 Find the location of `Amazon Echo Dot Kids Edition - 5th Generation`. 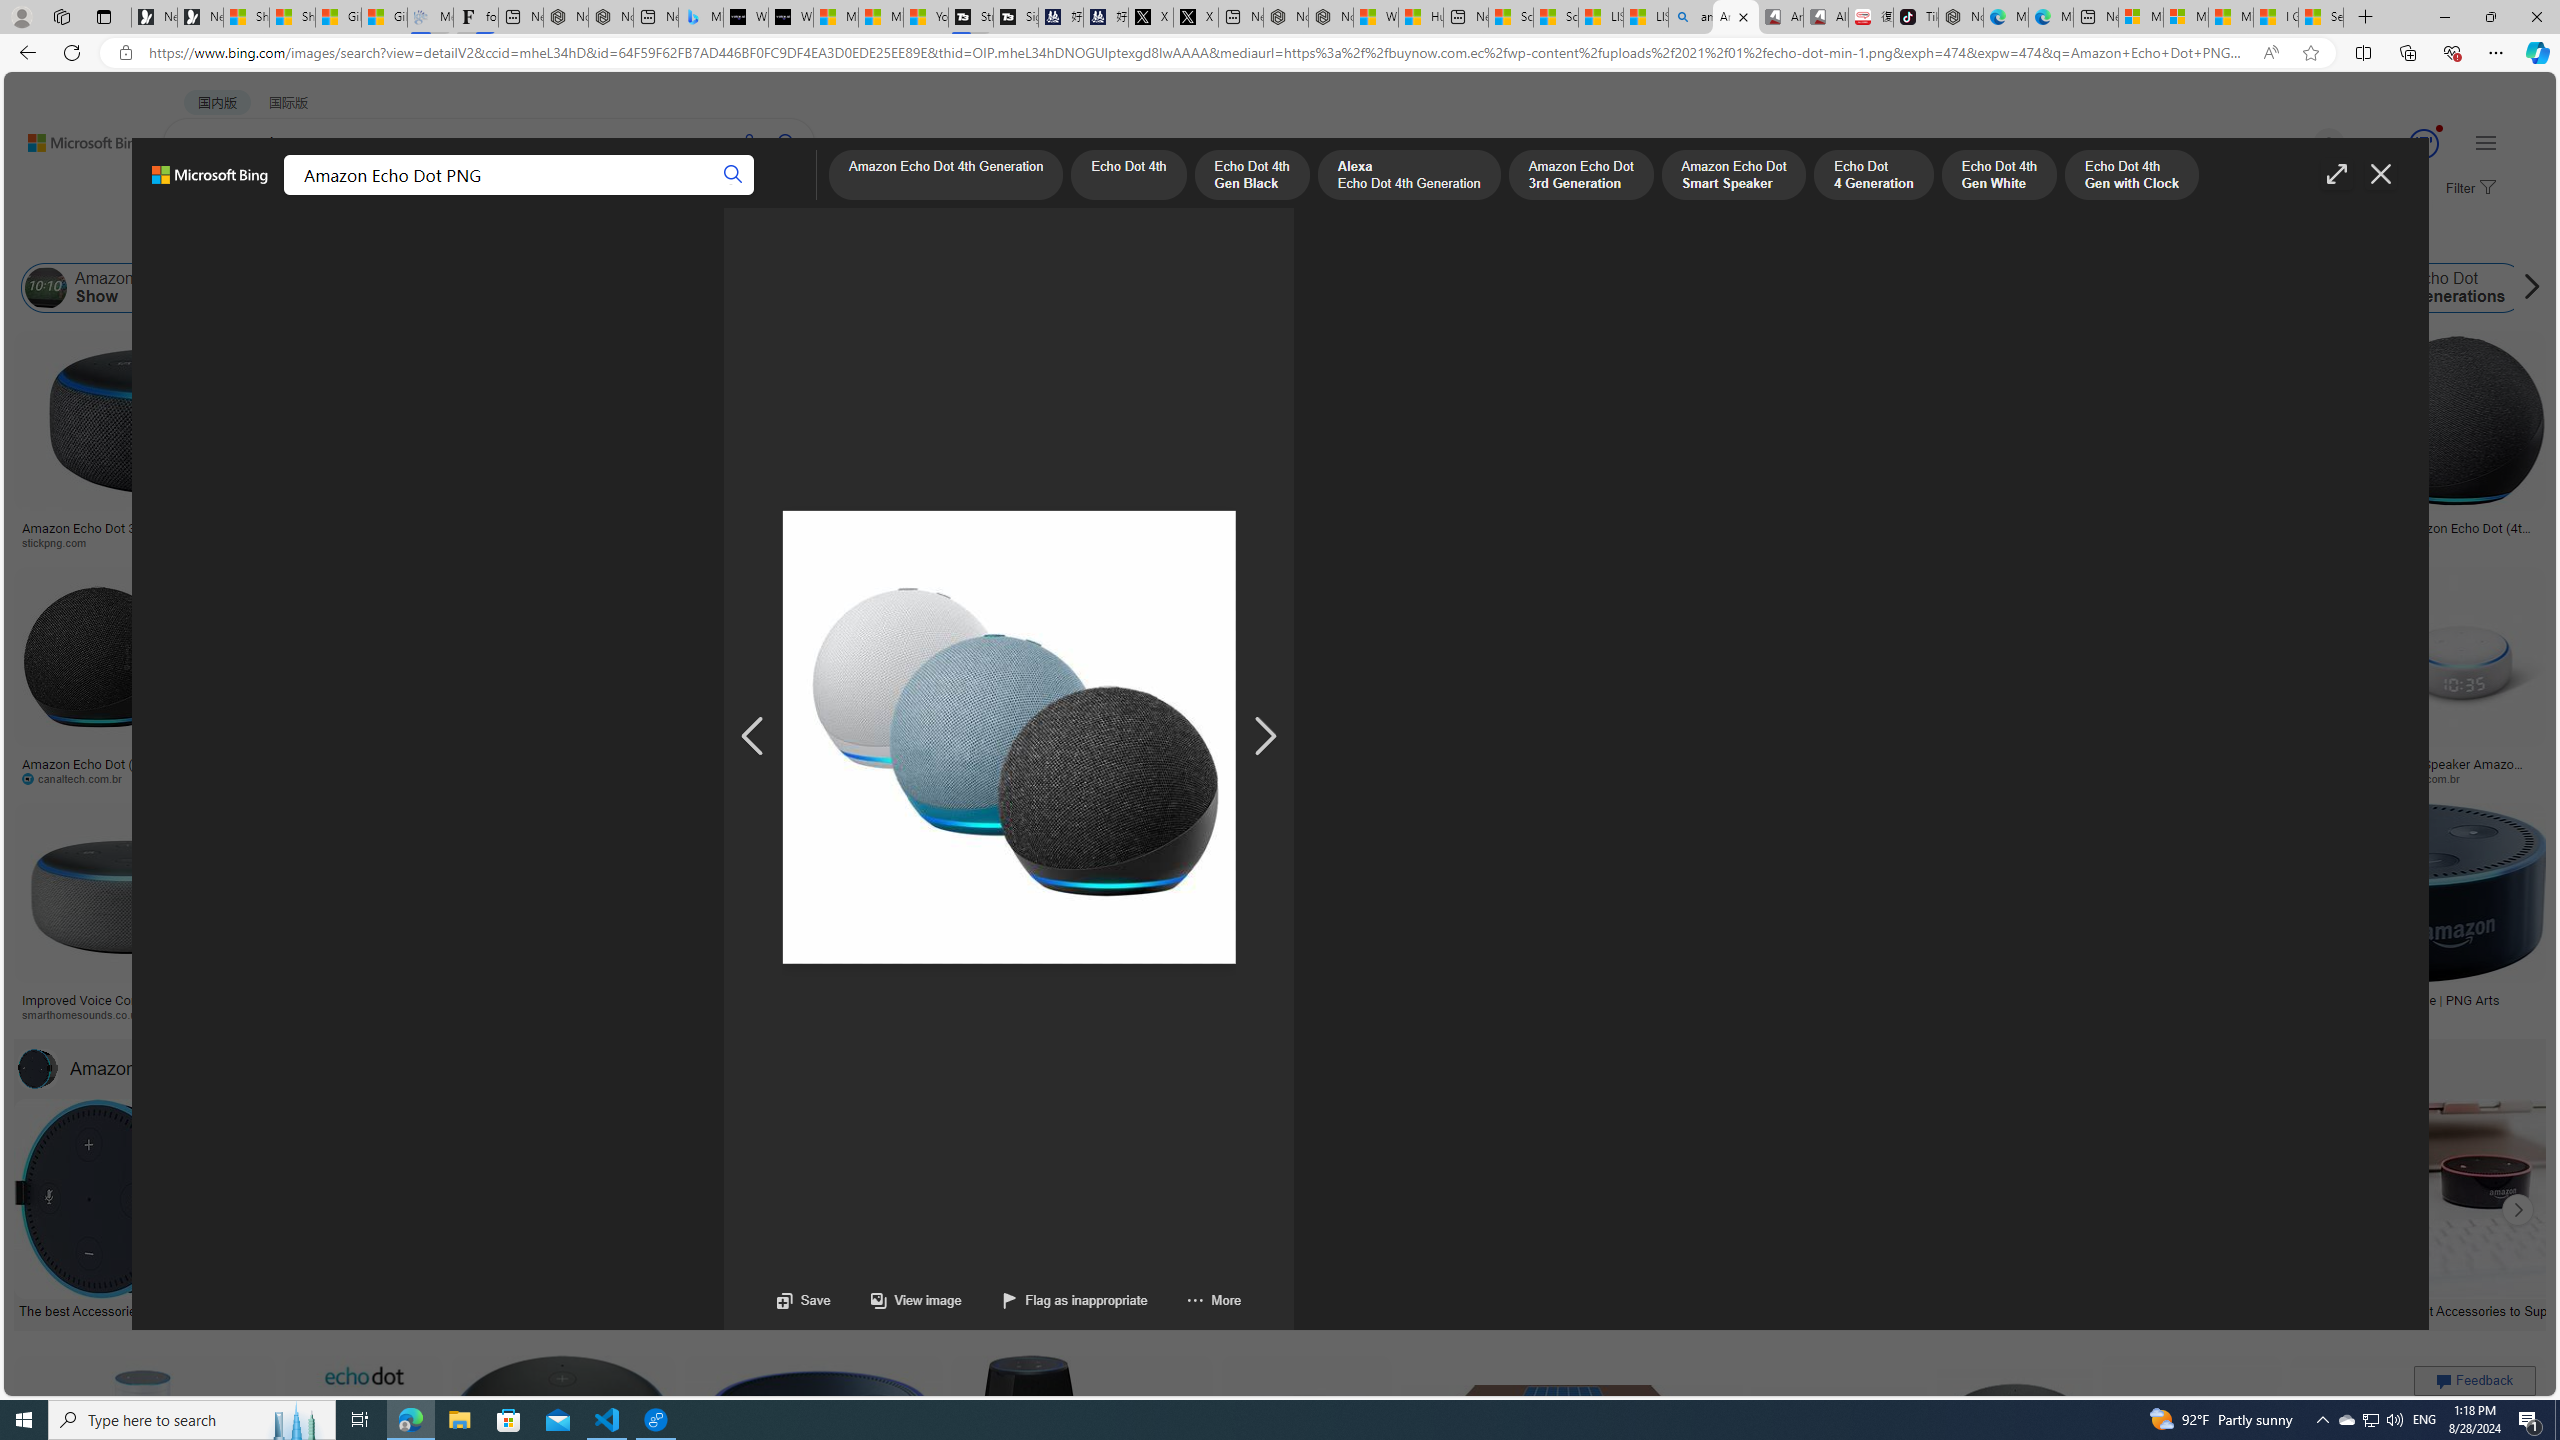

Amazon Echo Dot Kids Edition - 5th Generation is located at coordinates (1396, 1007).